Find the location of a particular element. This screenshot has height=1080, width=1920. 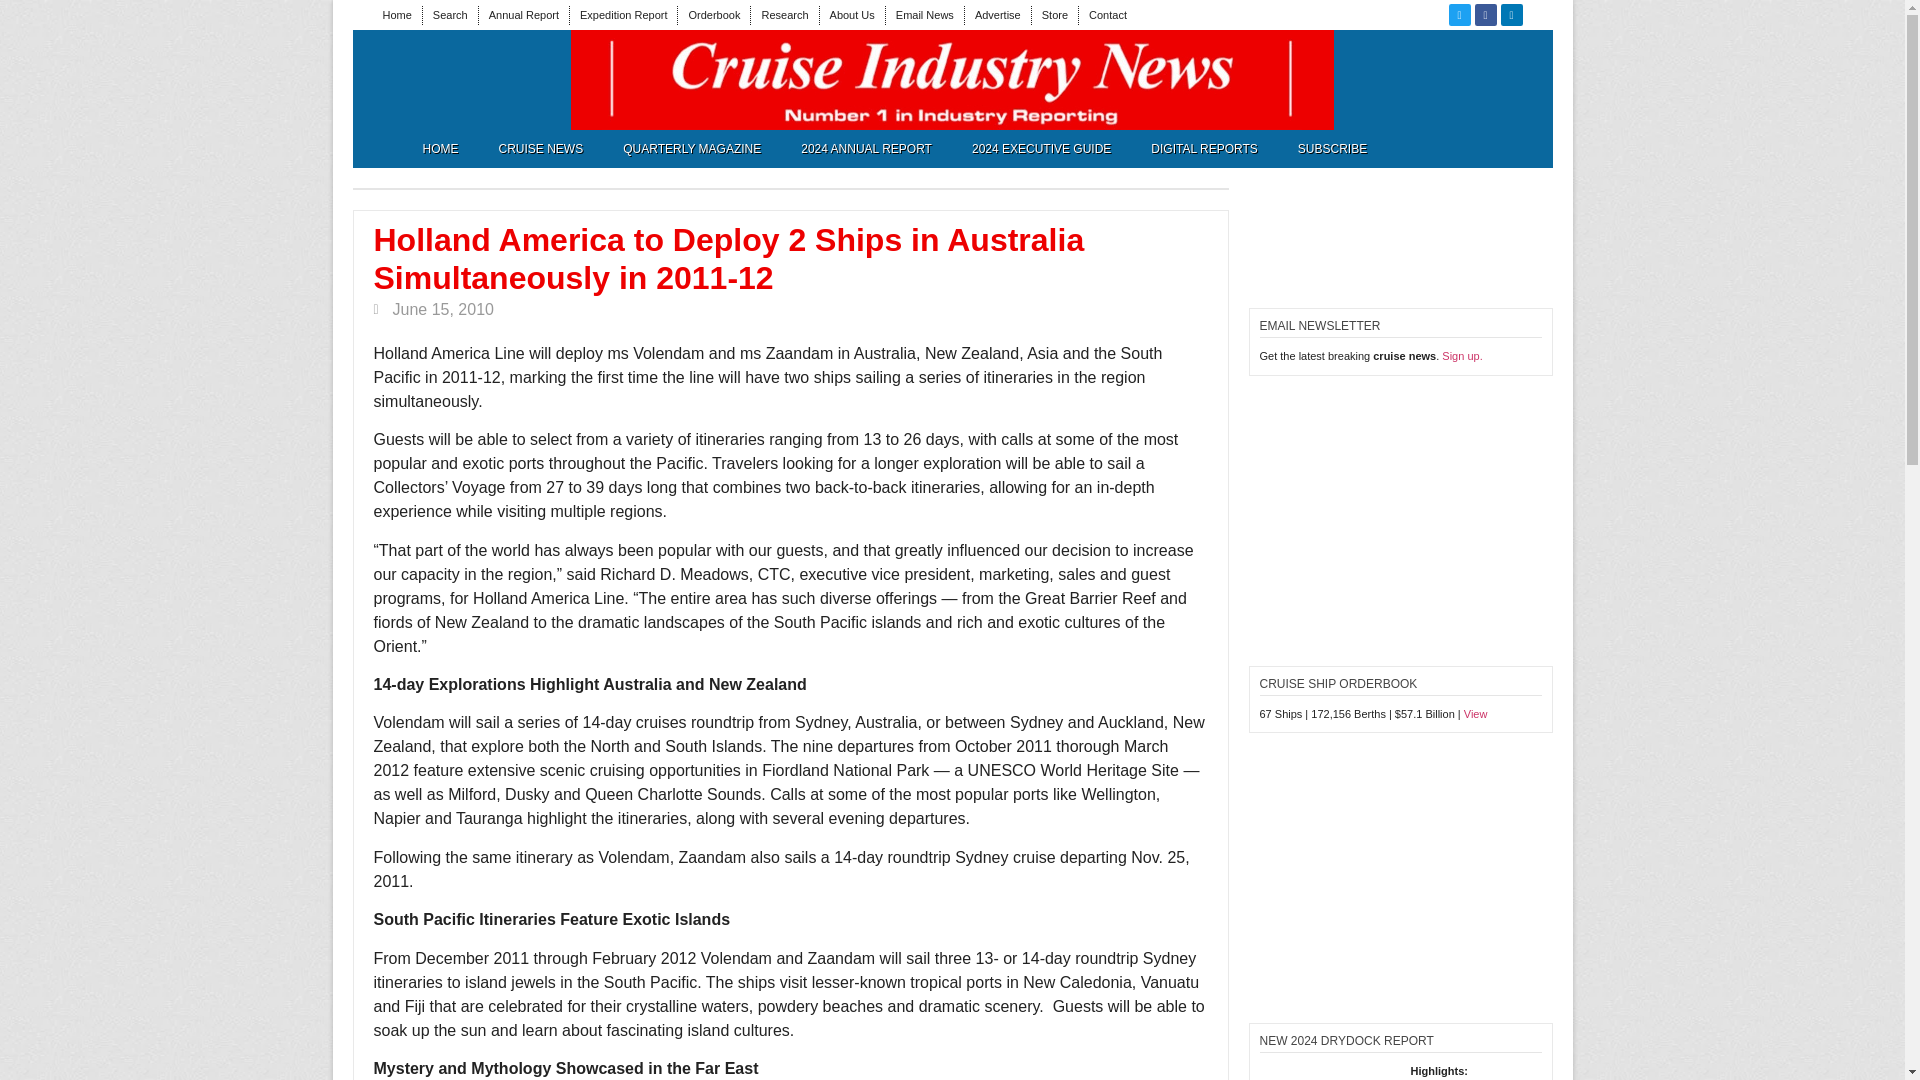

Store is located at coordinates (1054, 14).